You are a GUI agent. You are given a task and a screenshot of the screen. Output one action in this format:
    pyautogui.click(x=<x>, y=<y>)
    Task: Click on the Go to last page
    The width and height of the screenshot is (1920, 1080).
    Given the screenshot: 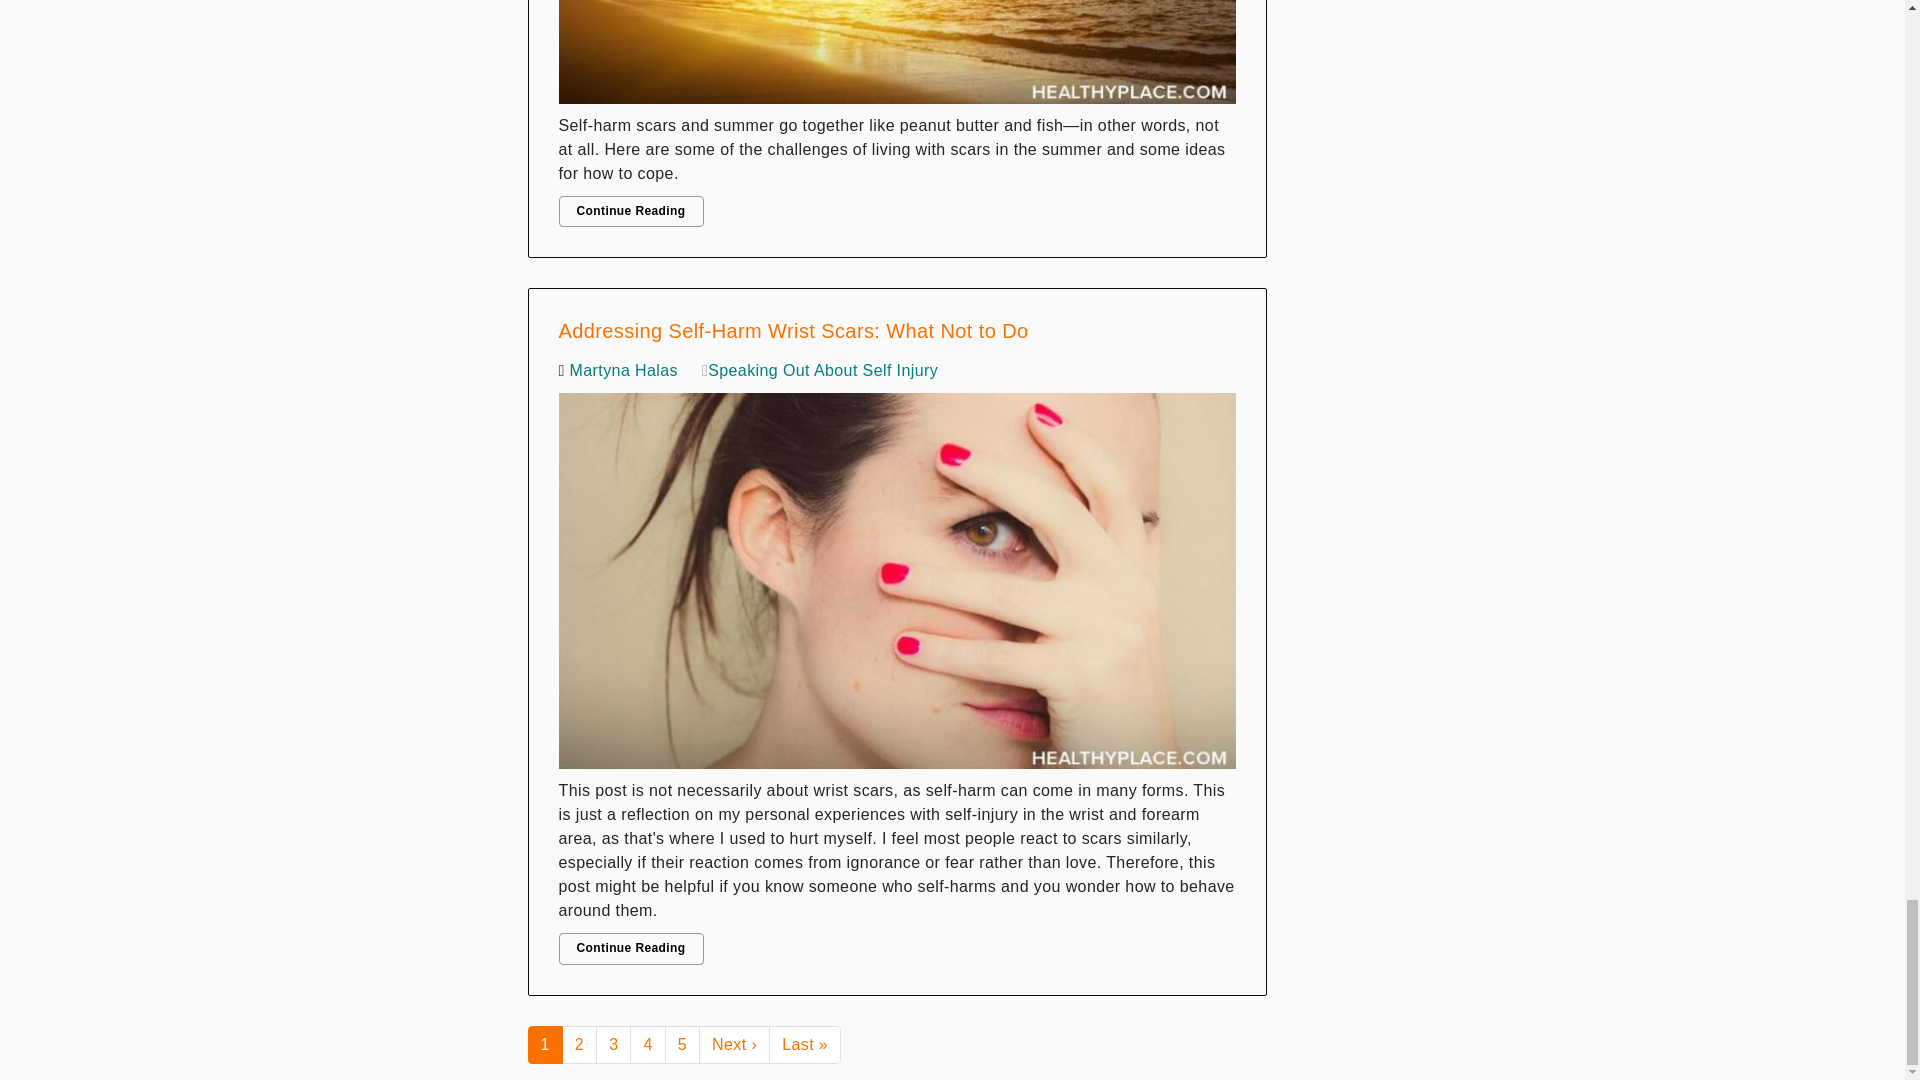 What is the action you would take?
    pyautogui.click(x=804, y=1044)
    